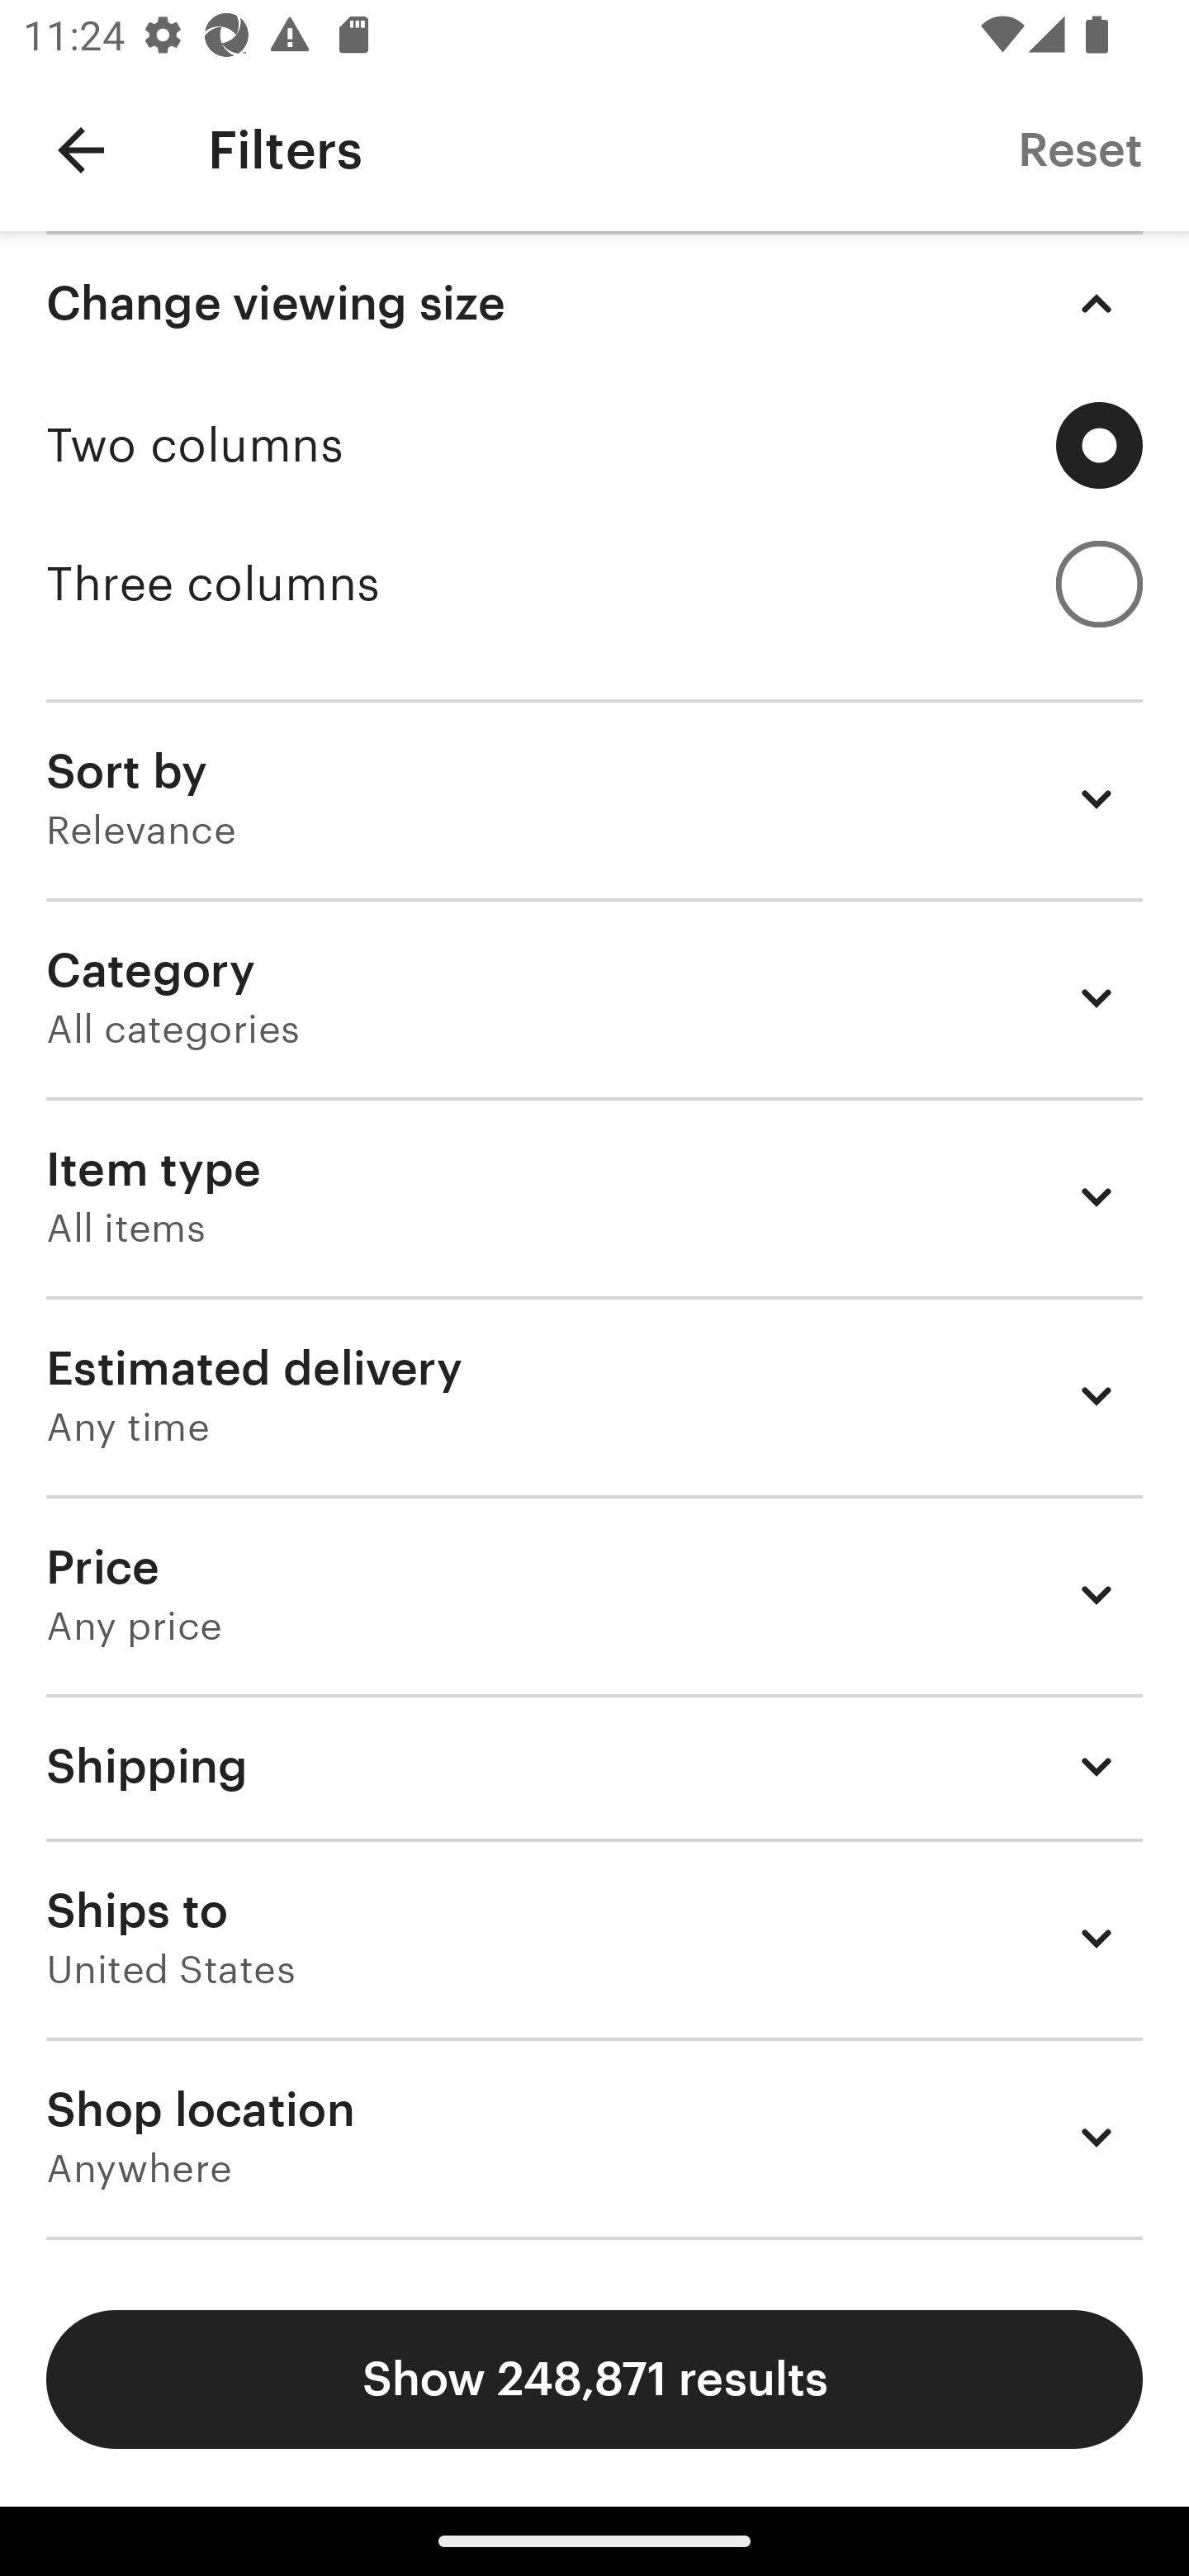  What do you see at coordinates (594, 1767) in the screenshot?
I see `Shipping` at bounding box center [594, 1767].